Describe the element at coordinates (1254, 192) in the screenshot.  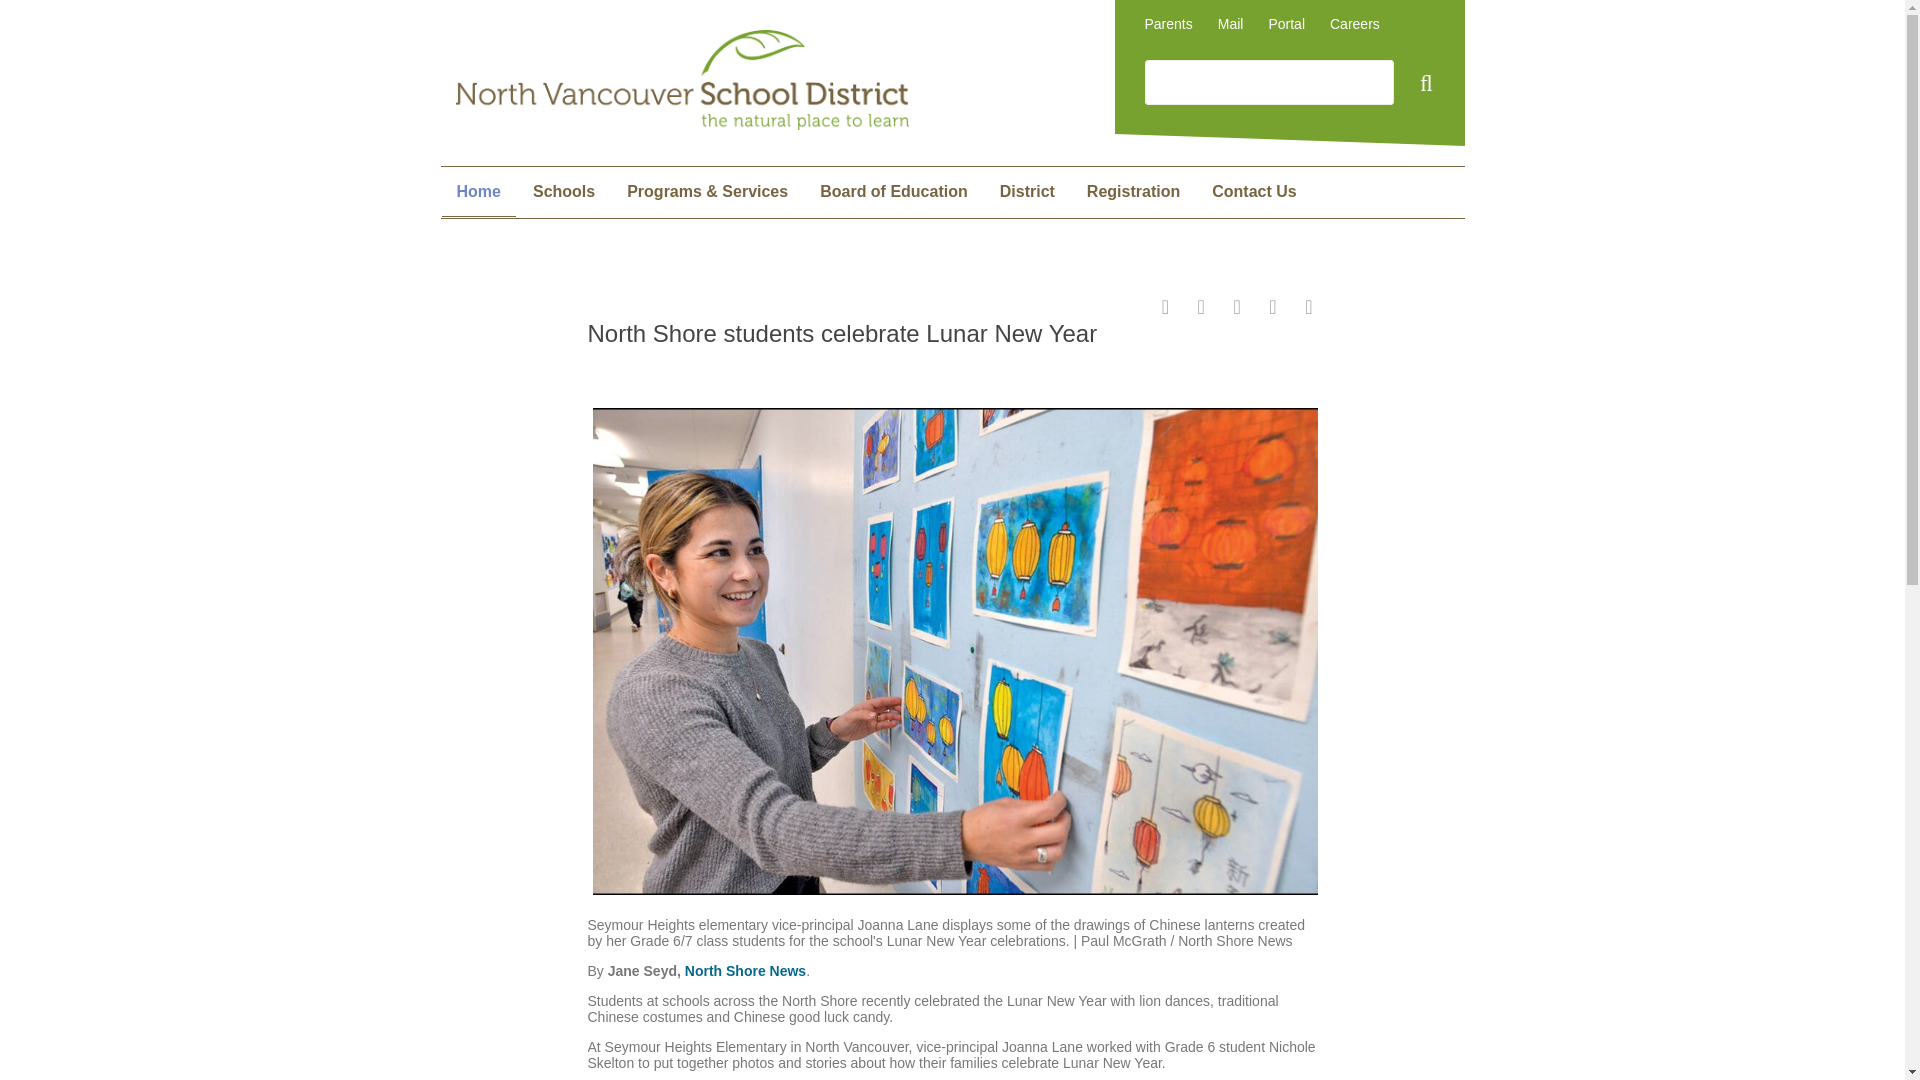
I see `A Scholantis site with a 2 column page layout.` at that location.